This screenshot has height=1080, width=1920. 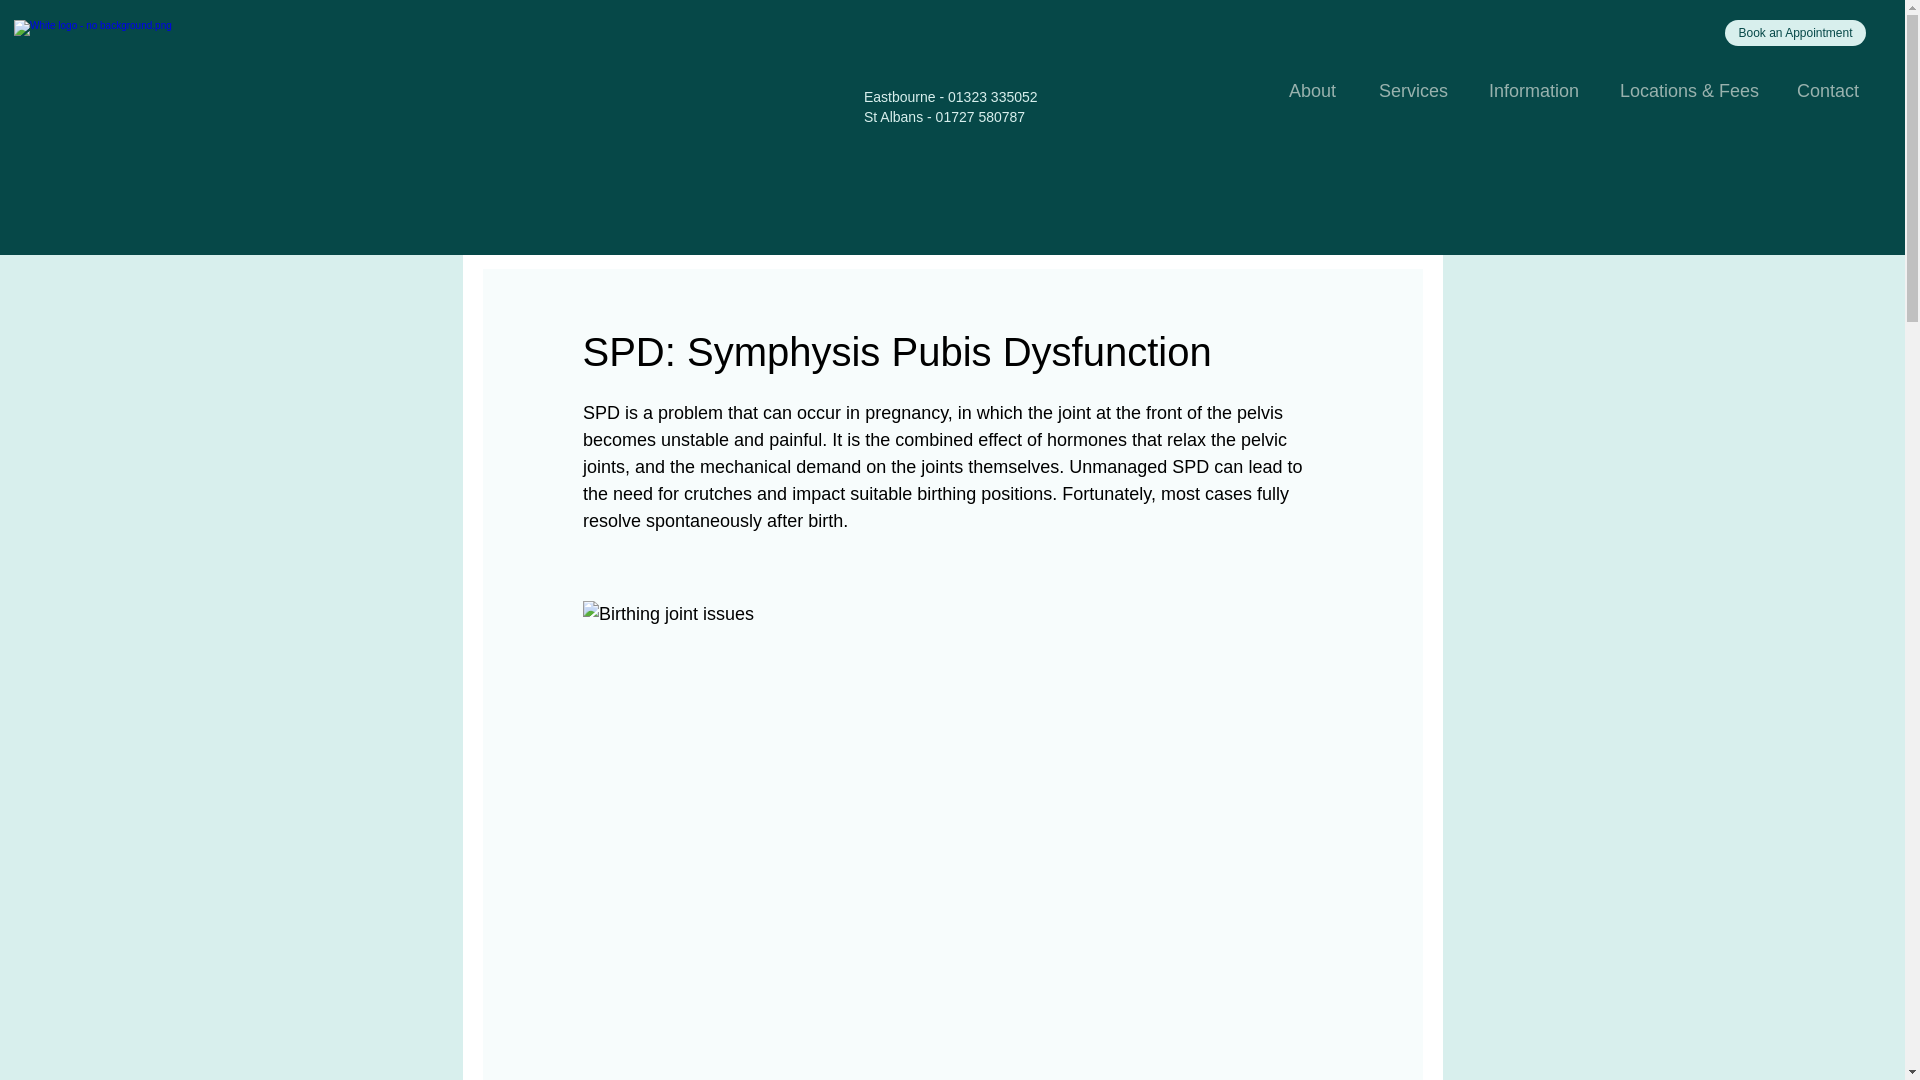 What do you see at coordinates (1795, 33) in the screenshot?
I see `Book an Appointment` at bounding box center [1795, 33].